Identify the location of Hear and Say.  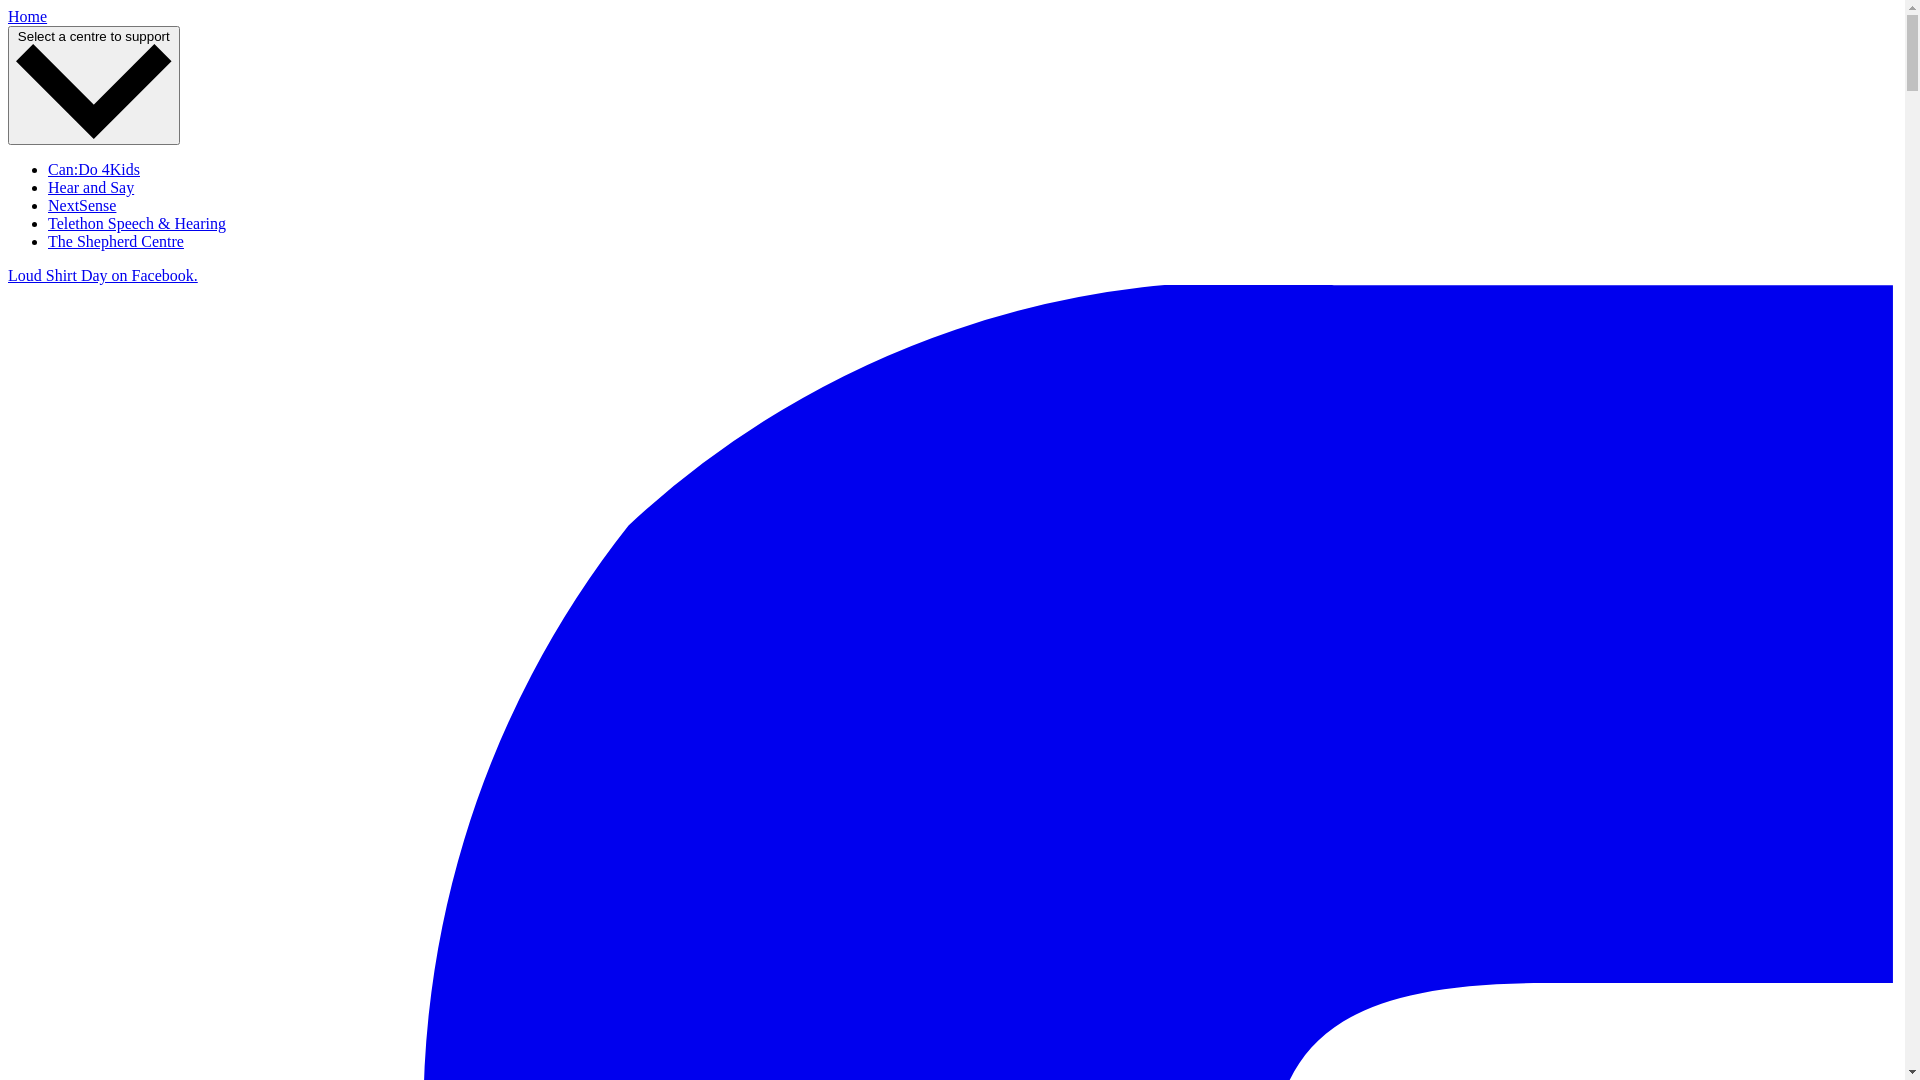
(91, 188).